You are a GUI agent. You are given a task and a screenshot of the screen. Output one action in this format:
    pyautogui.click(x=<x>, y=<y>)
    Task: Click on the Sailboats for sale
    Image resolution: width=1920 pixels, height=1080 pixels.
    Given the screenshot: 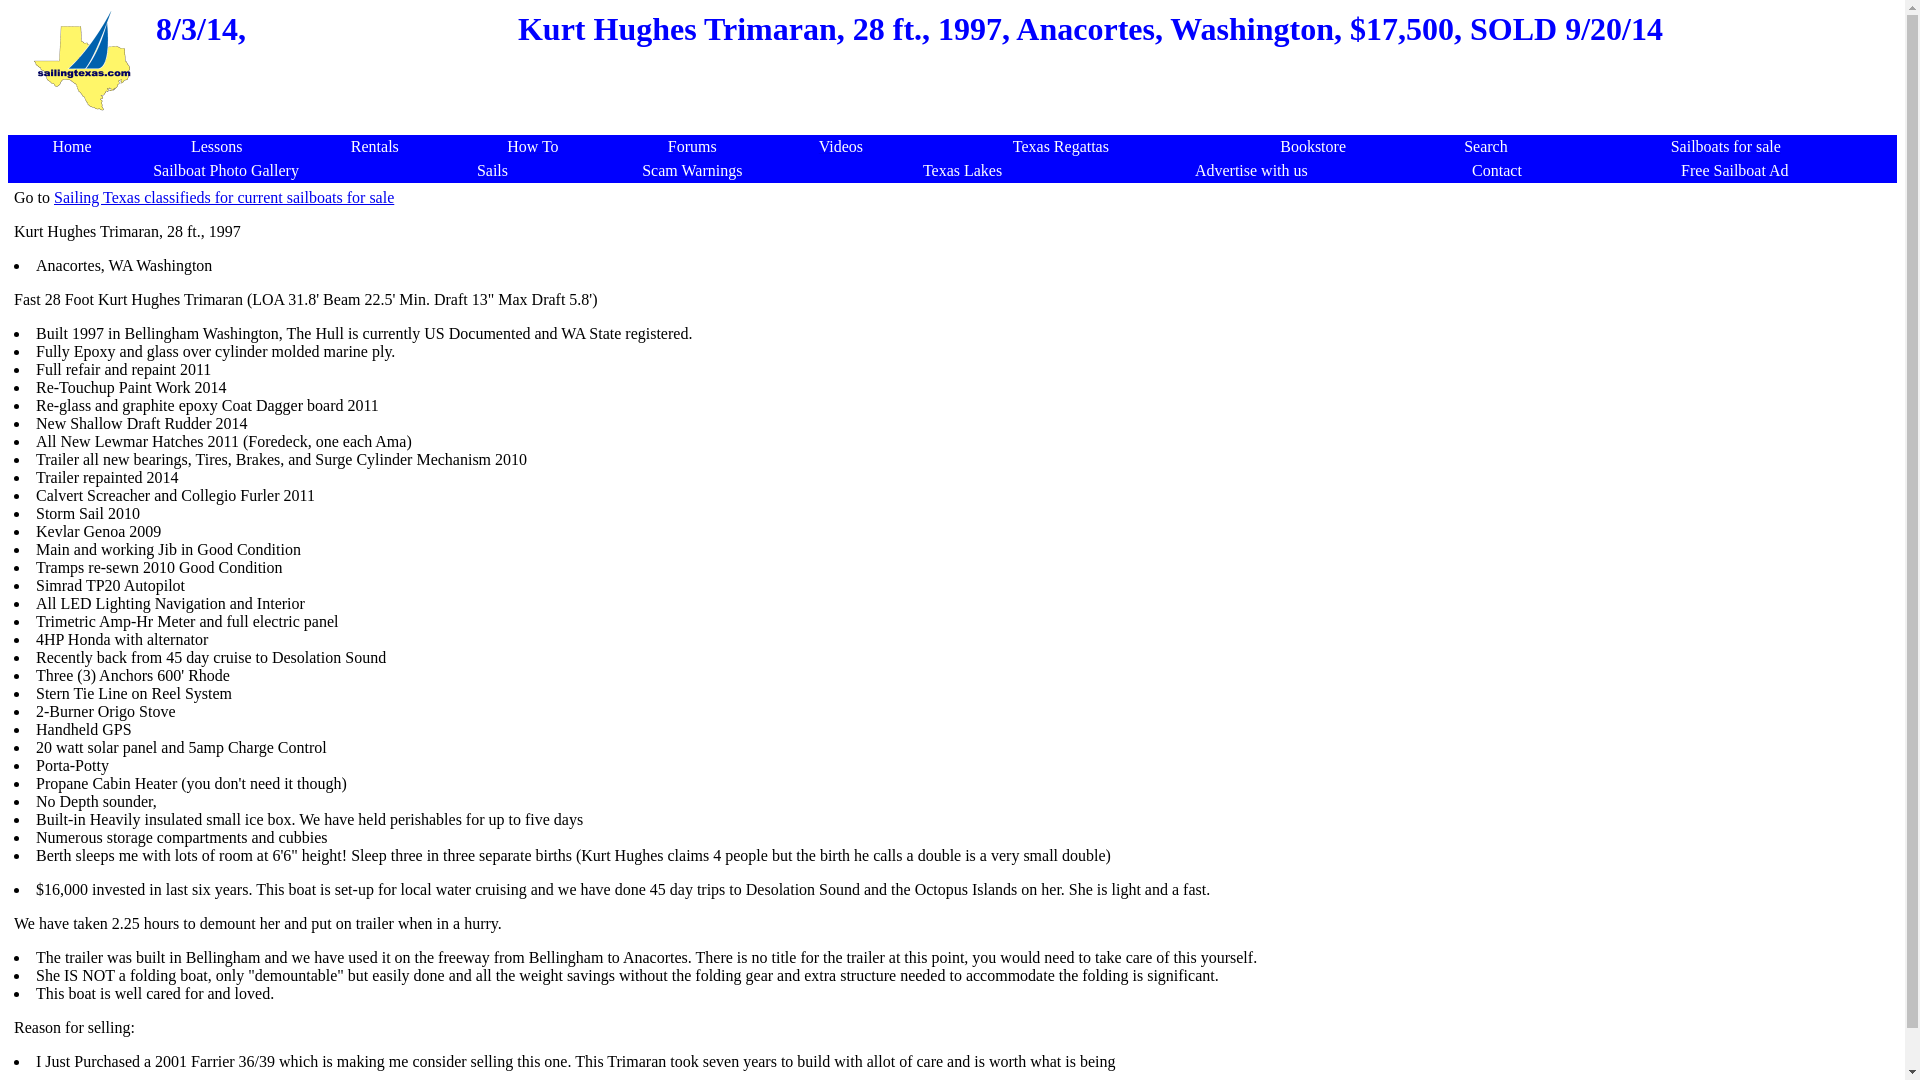 What is the action you would take?
    pyautogui.click(x=1726, y=146)
    